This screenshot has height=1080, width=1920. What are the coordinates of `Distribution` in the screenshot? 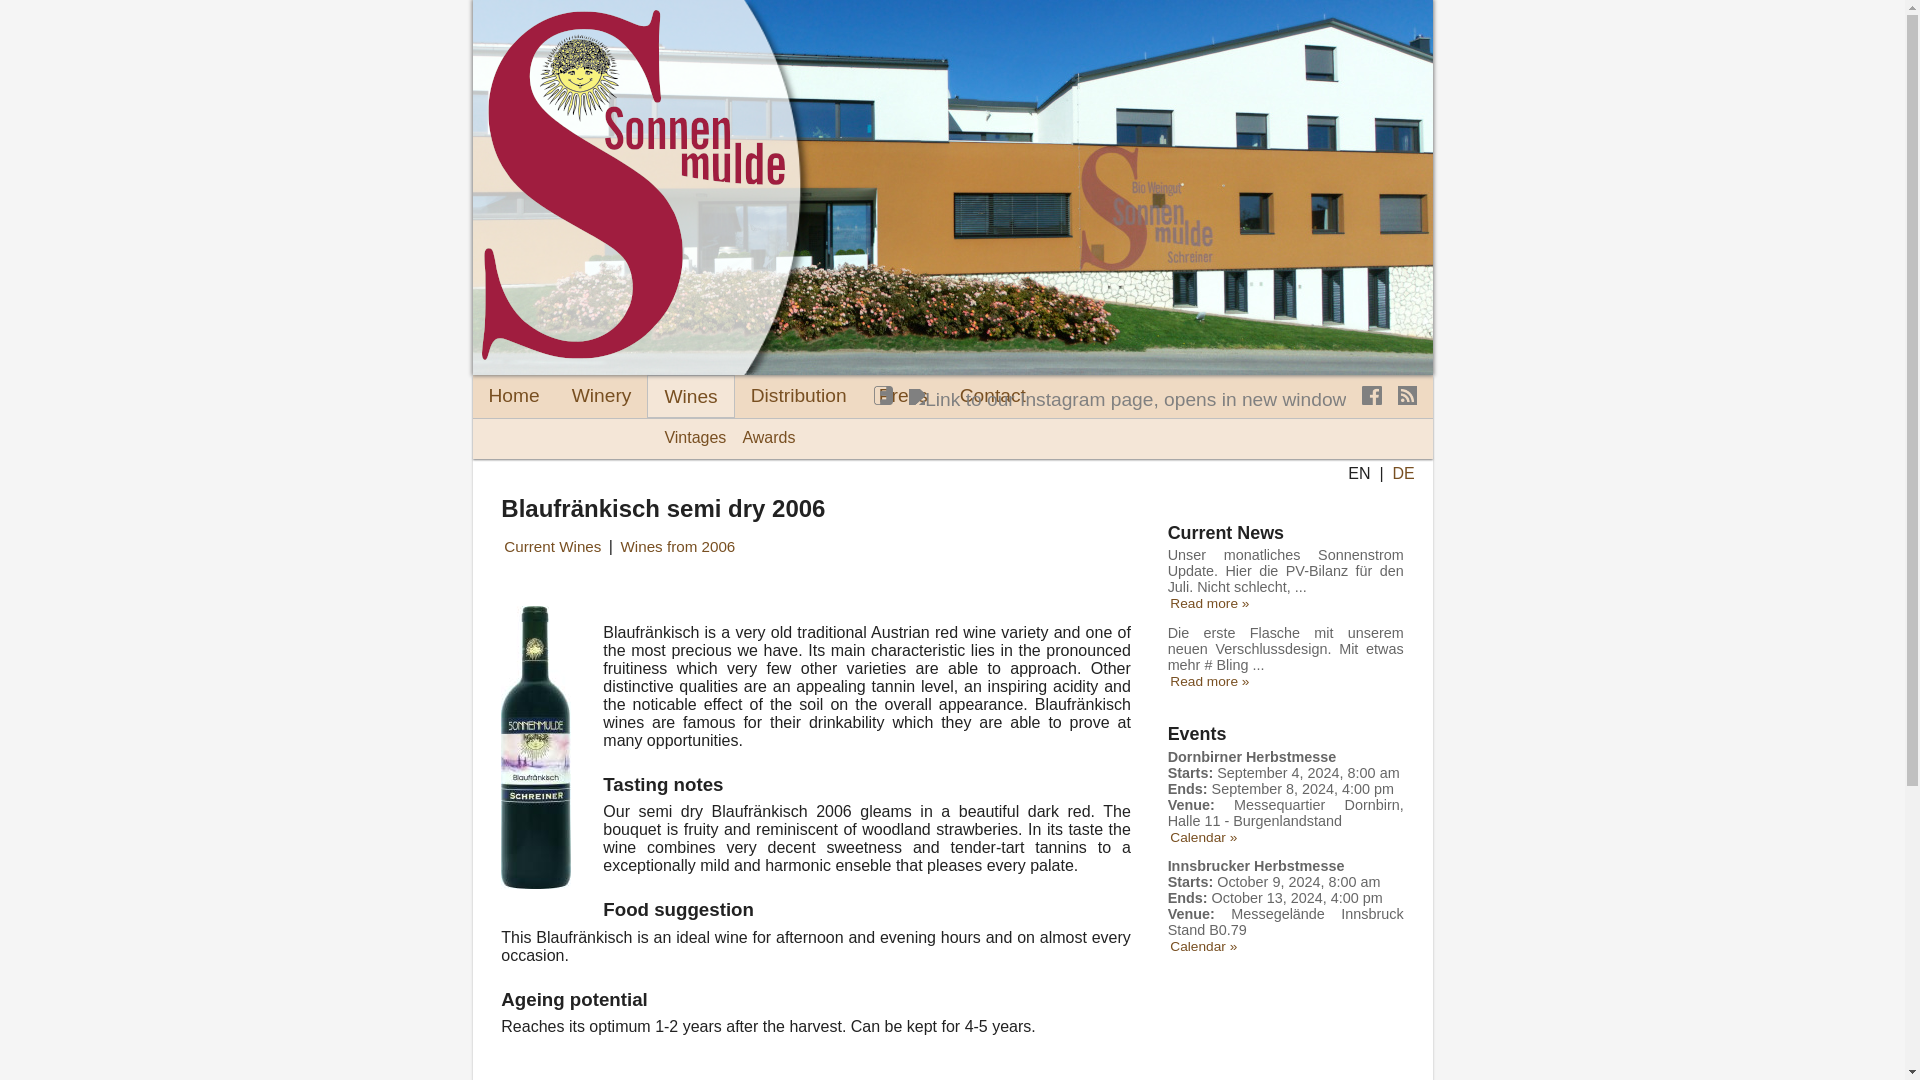 It's located at (798, 396).